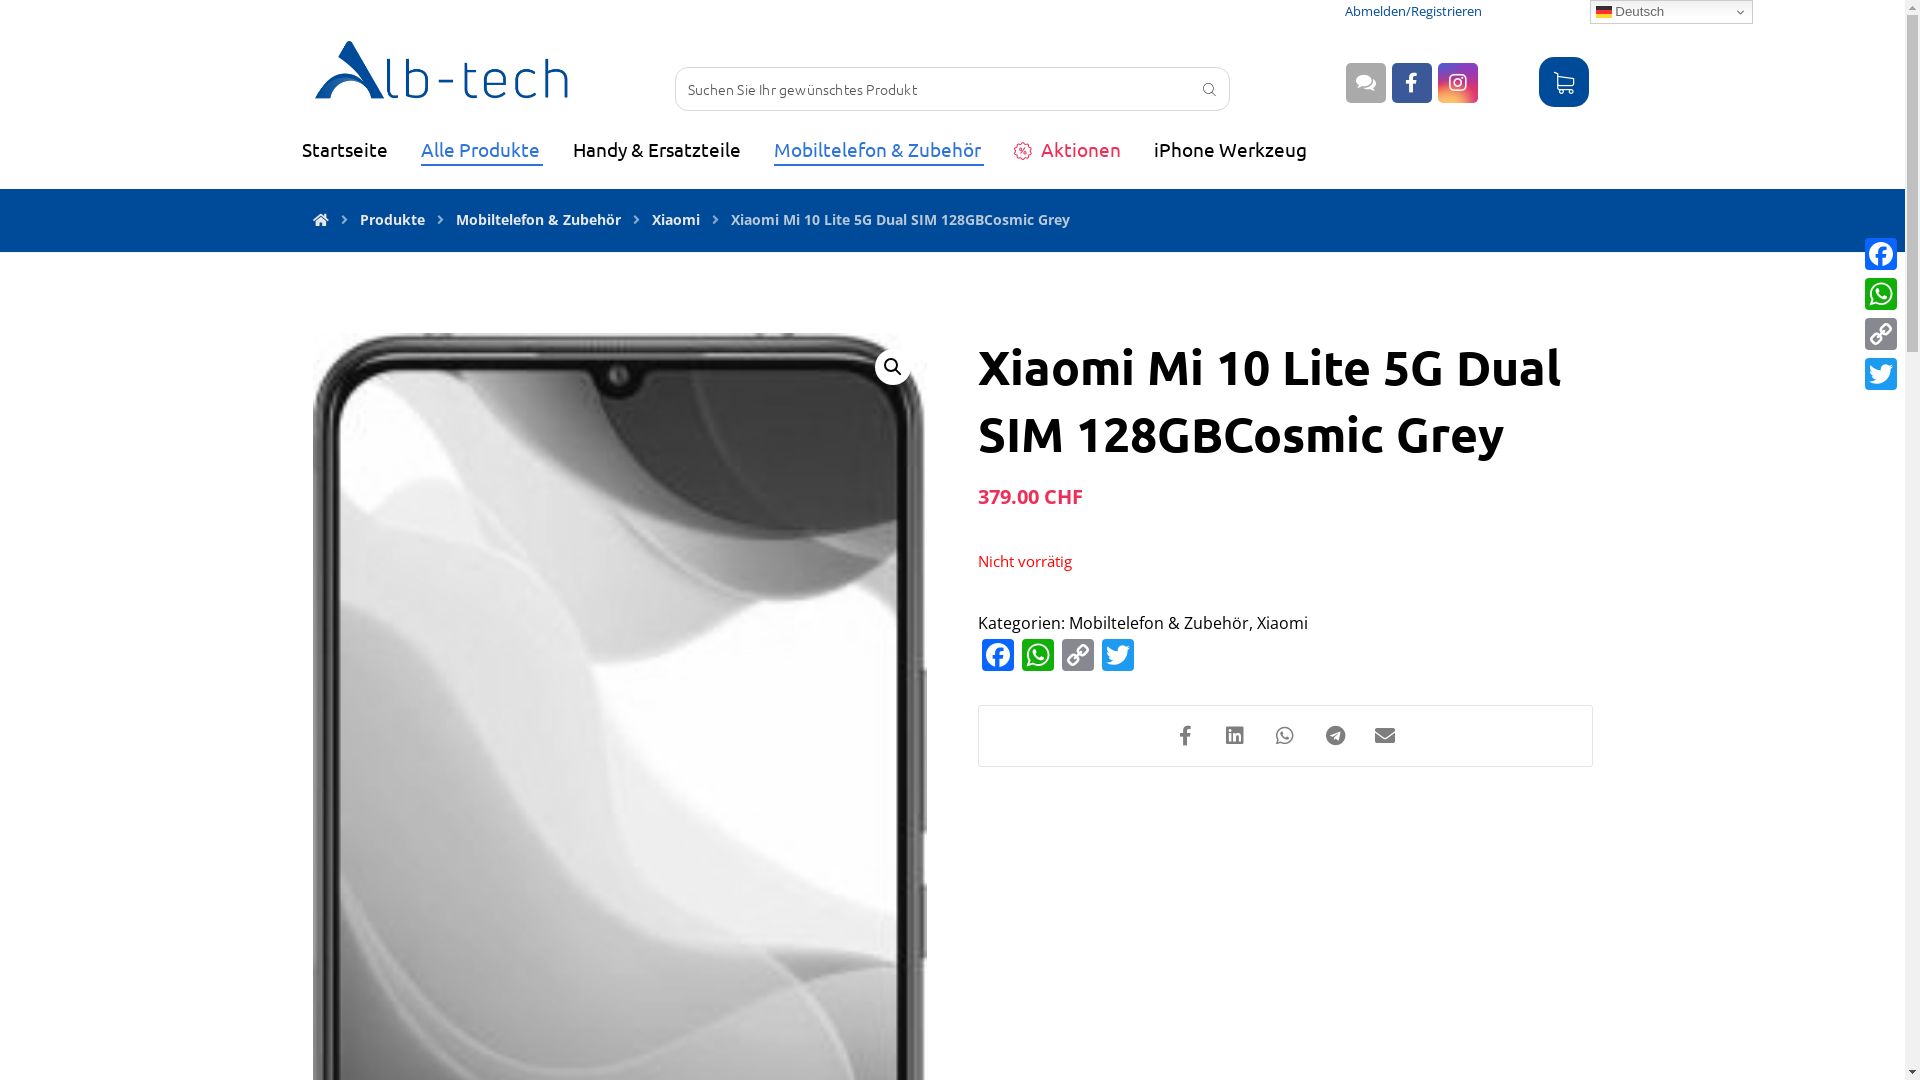  Describe the element at coordinates (392, 220) in the screenshot. I see `Produkte` at that location.